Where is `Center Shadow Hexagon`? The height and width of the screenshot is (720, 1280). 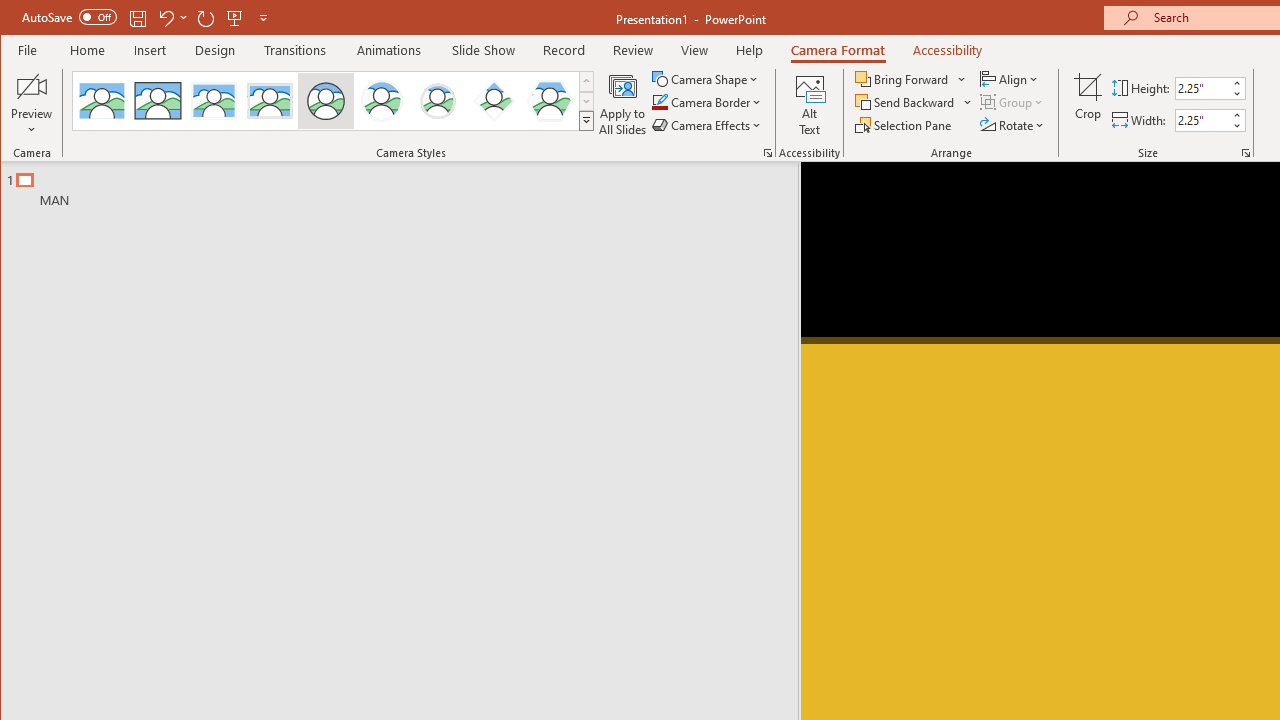
Center Shadow Hexagon is located at coordinates (550, 100).